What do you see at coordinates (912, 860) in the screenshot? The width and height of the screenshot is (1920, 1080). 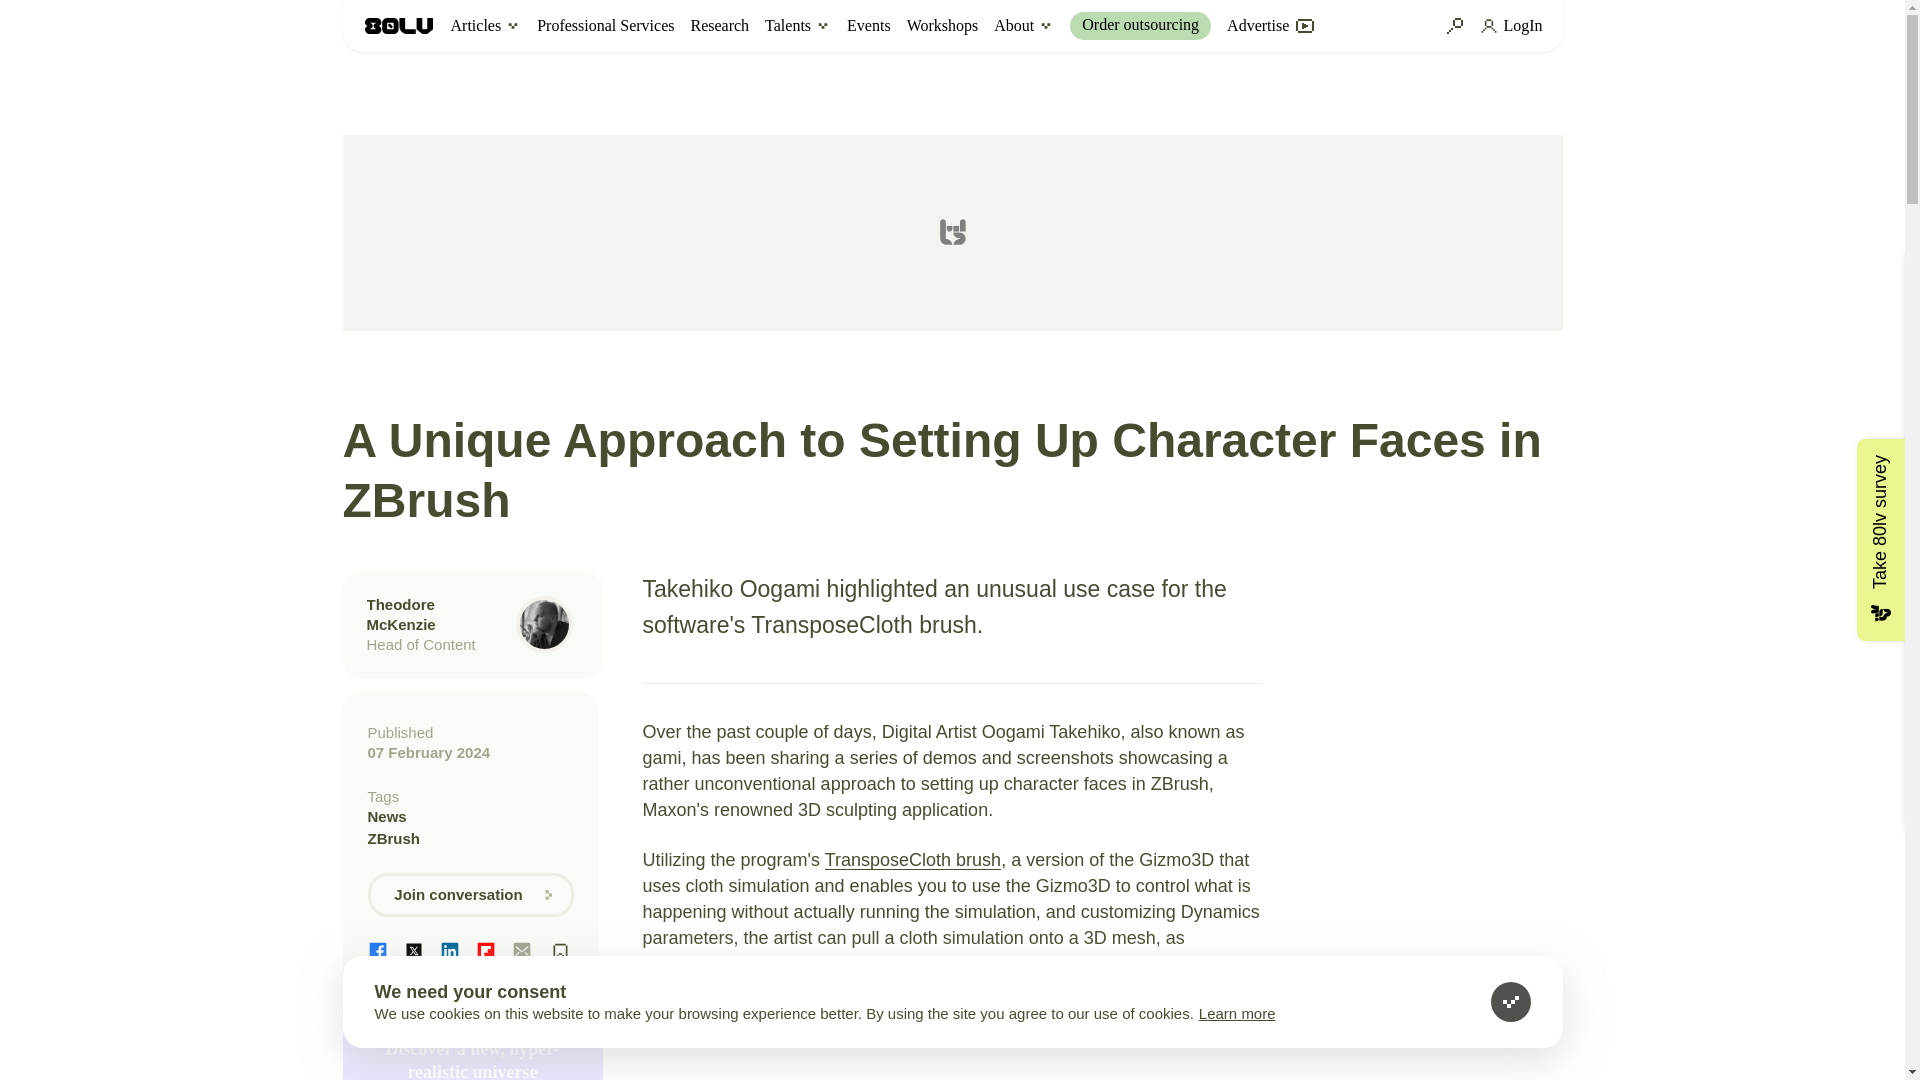 I see `TransposeCloth brush` at bounding box center [912, 860].